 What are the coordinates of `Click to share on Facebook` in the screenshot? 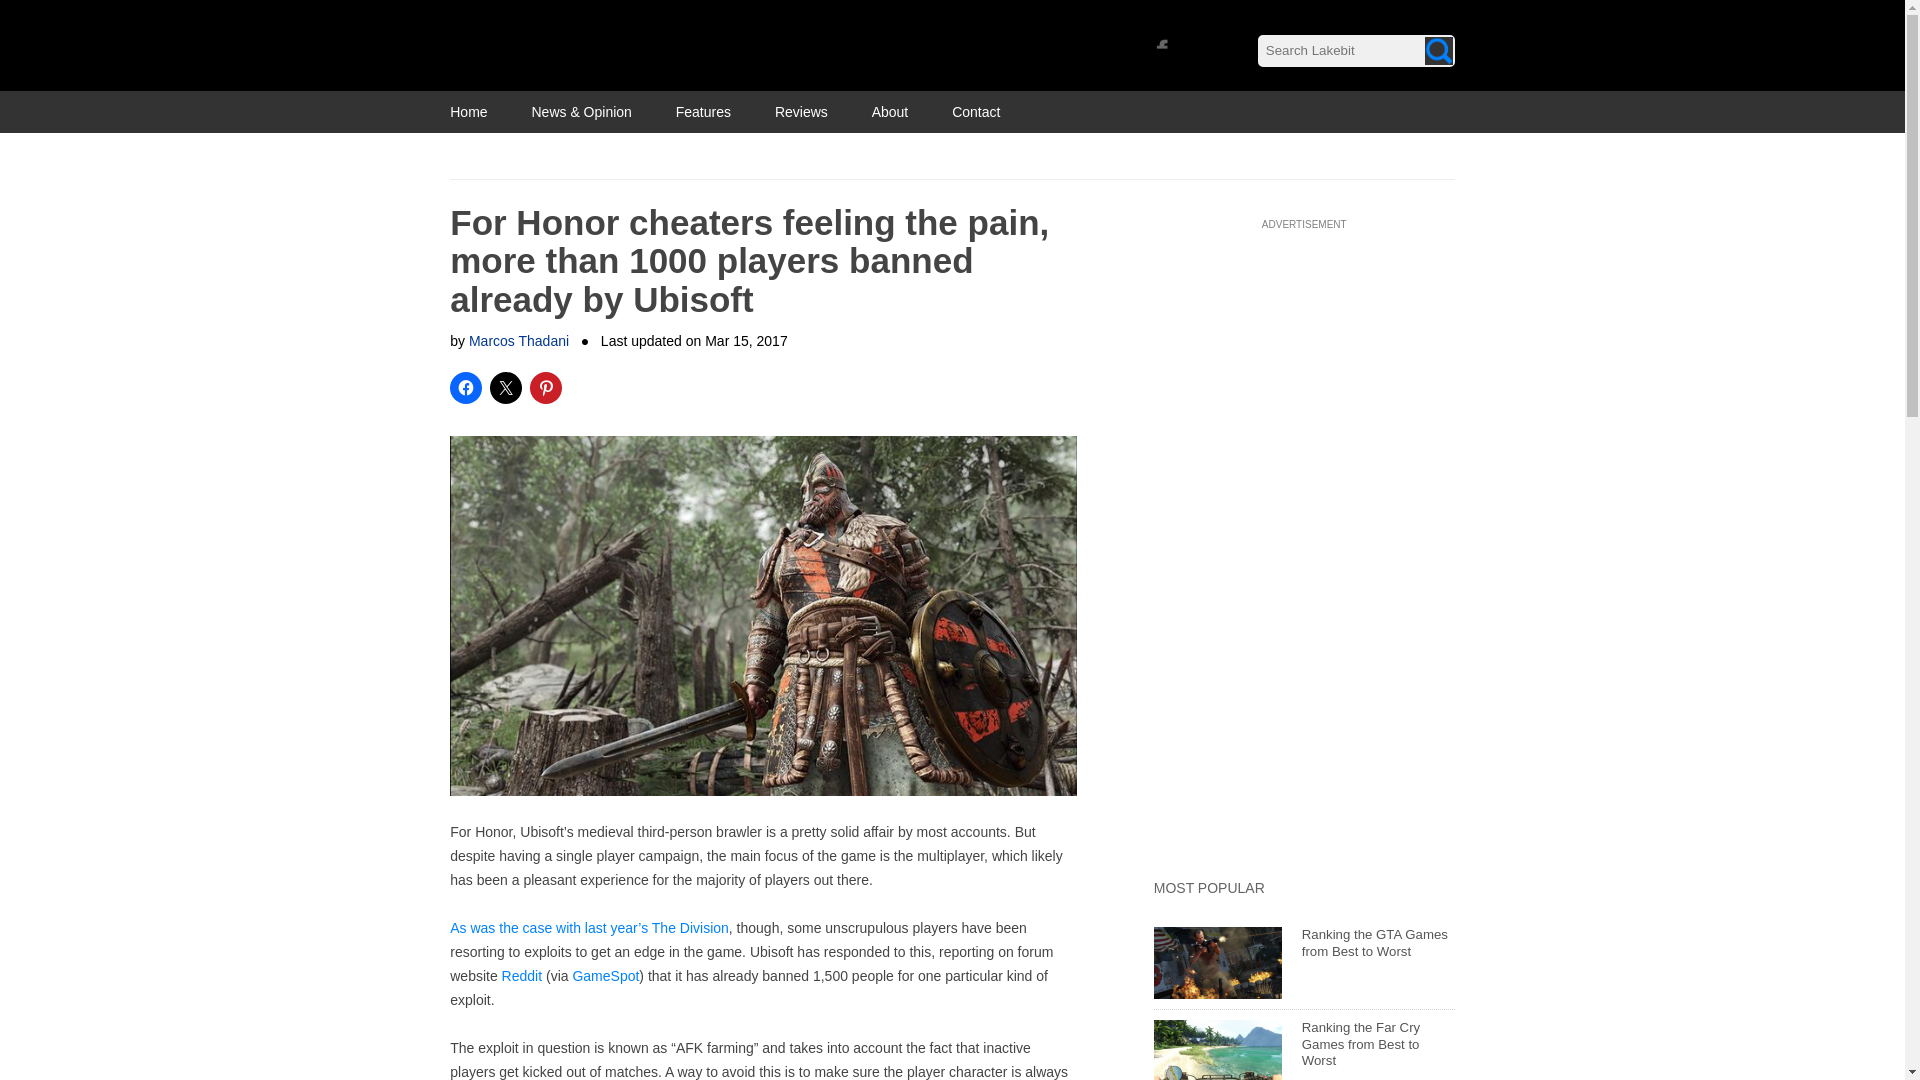 It's located at (465, 387).